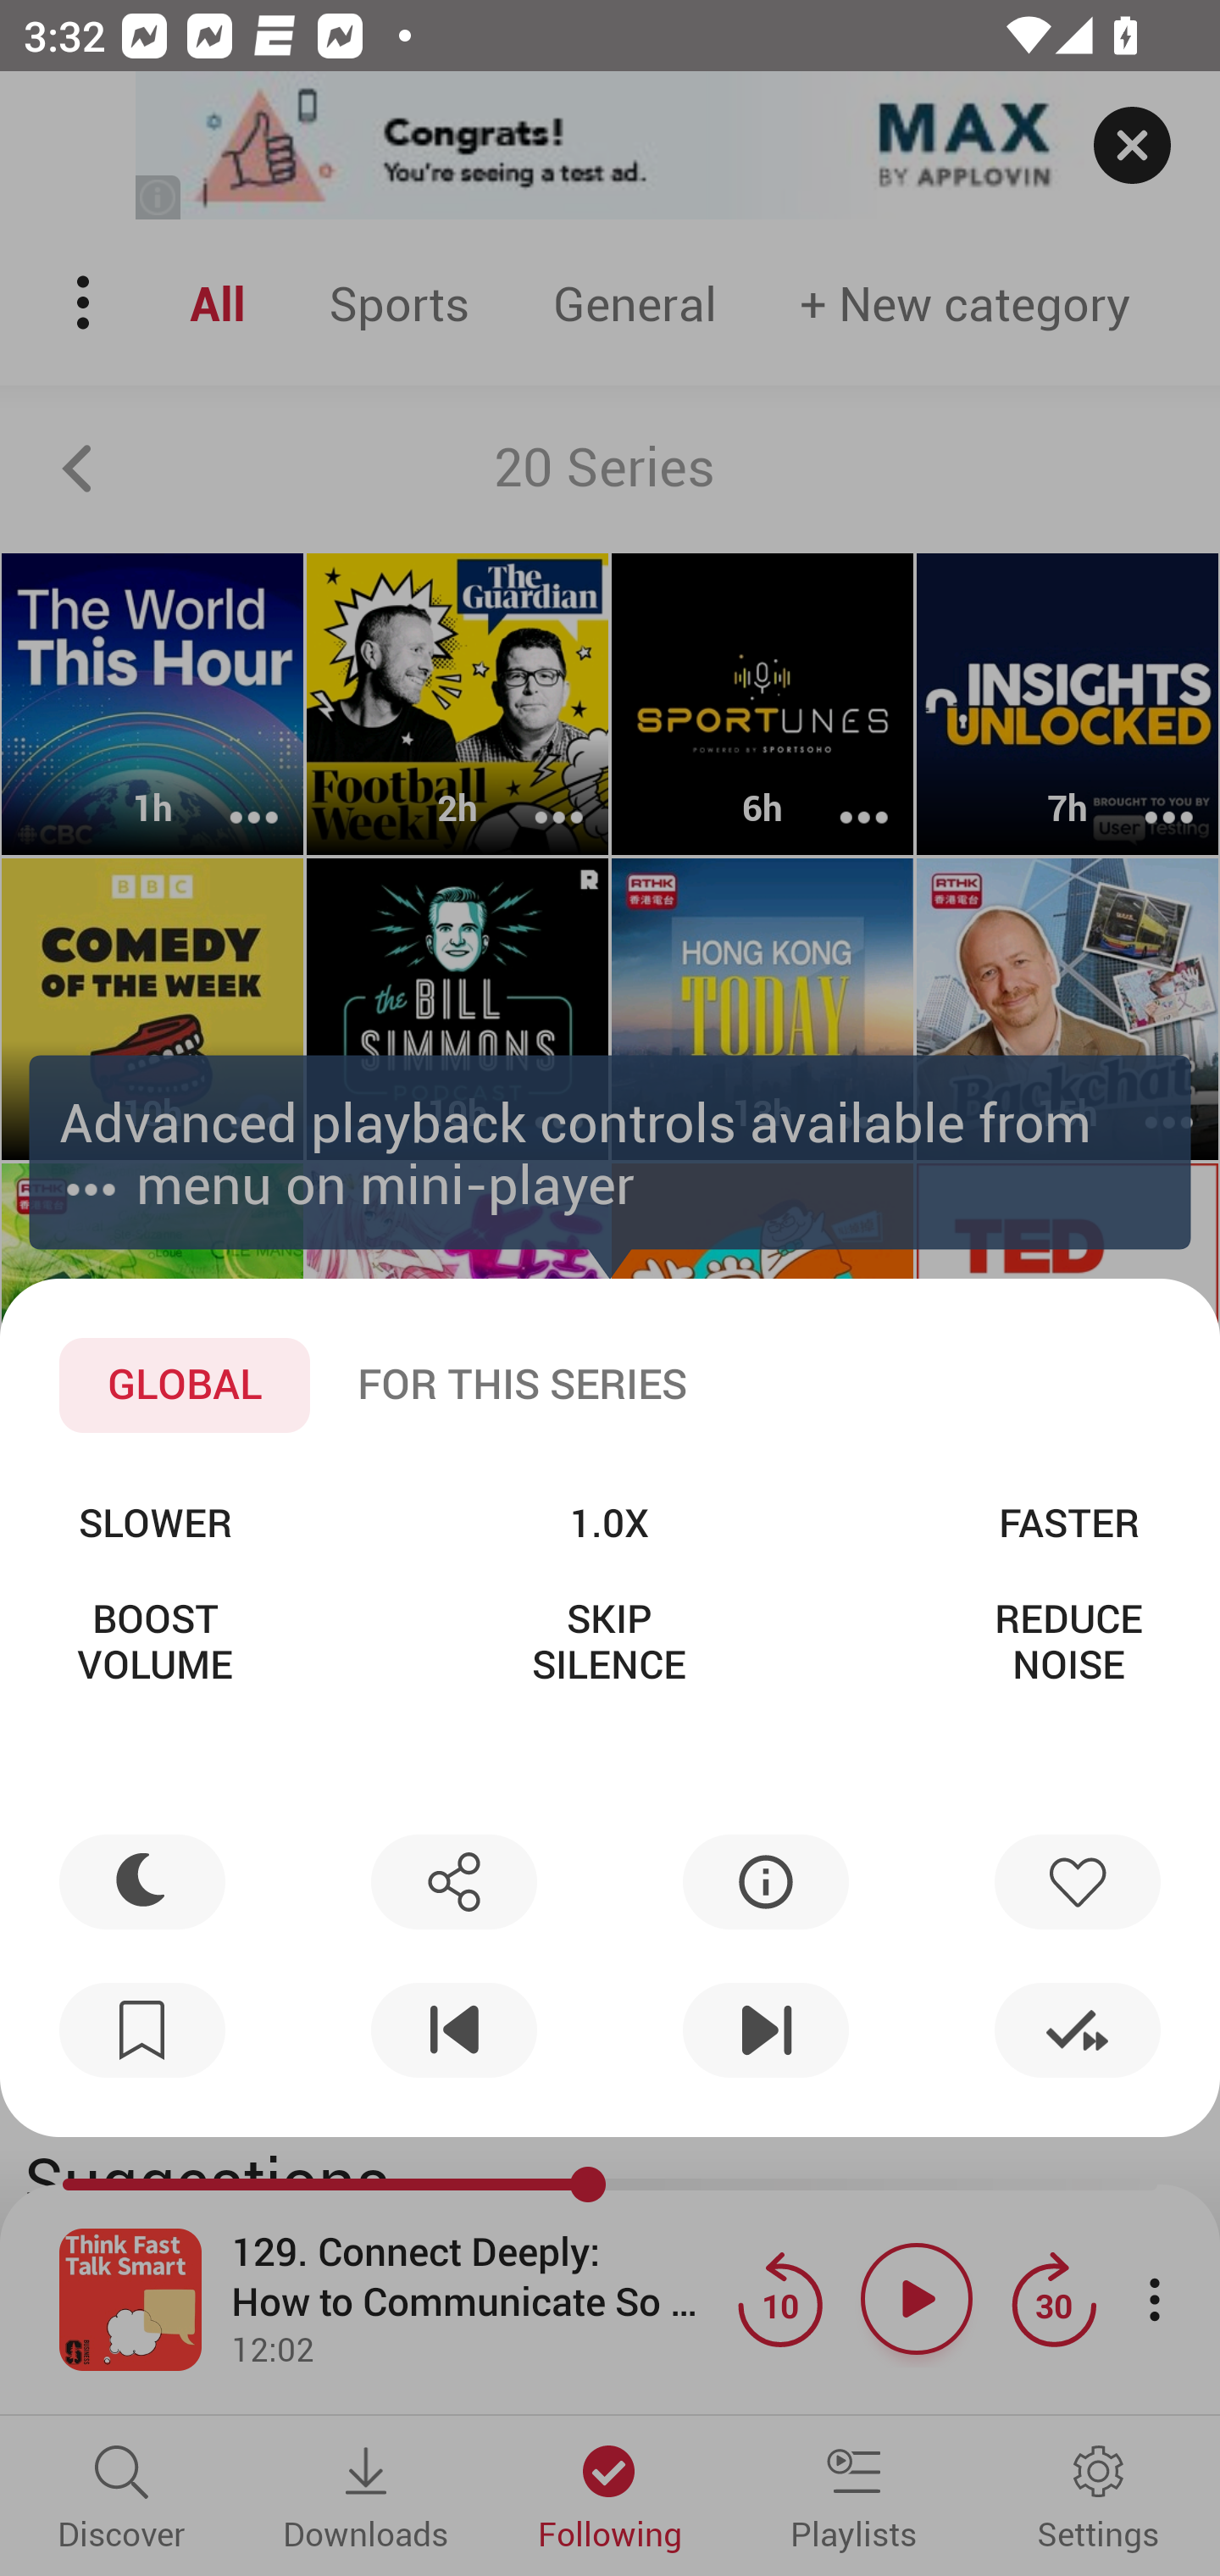  I want to click on Sleep timer, so click(142, 1881).